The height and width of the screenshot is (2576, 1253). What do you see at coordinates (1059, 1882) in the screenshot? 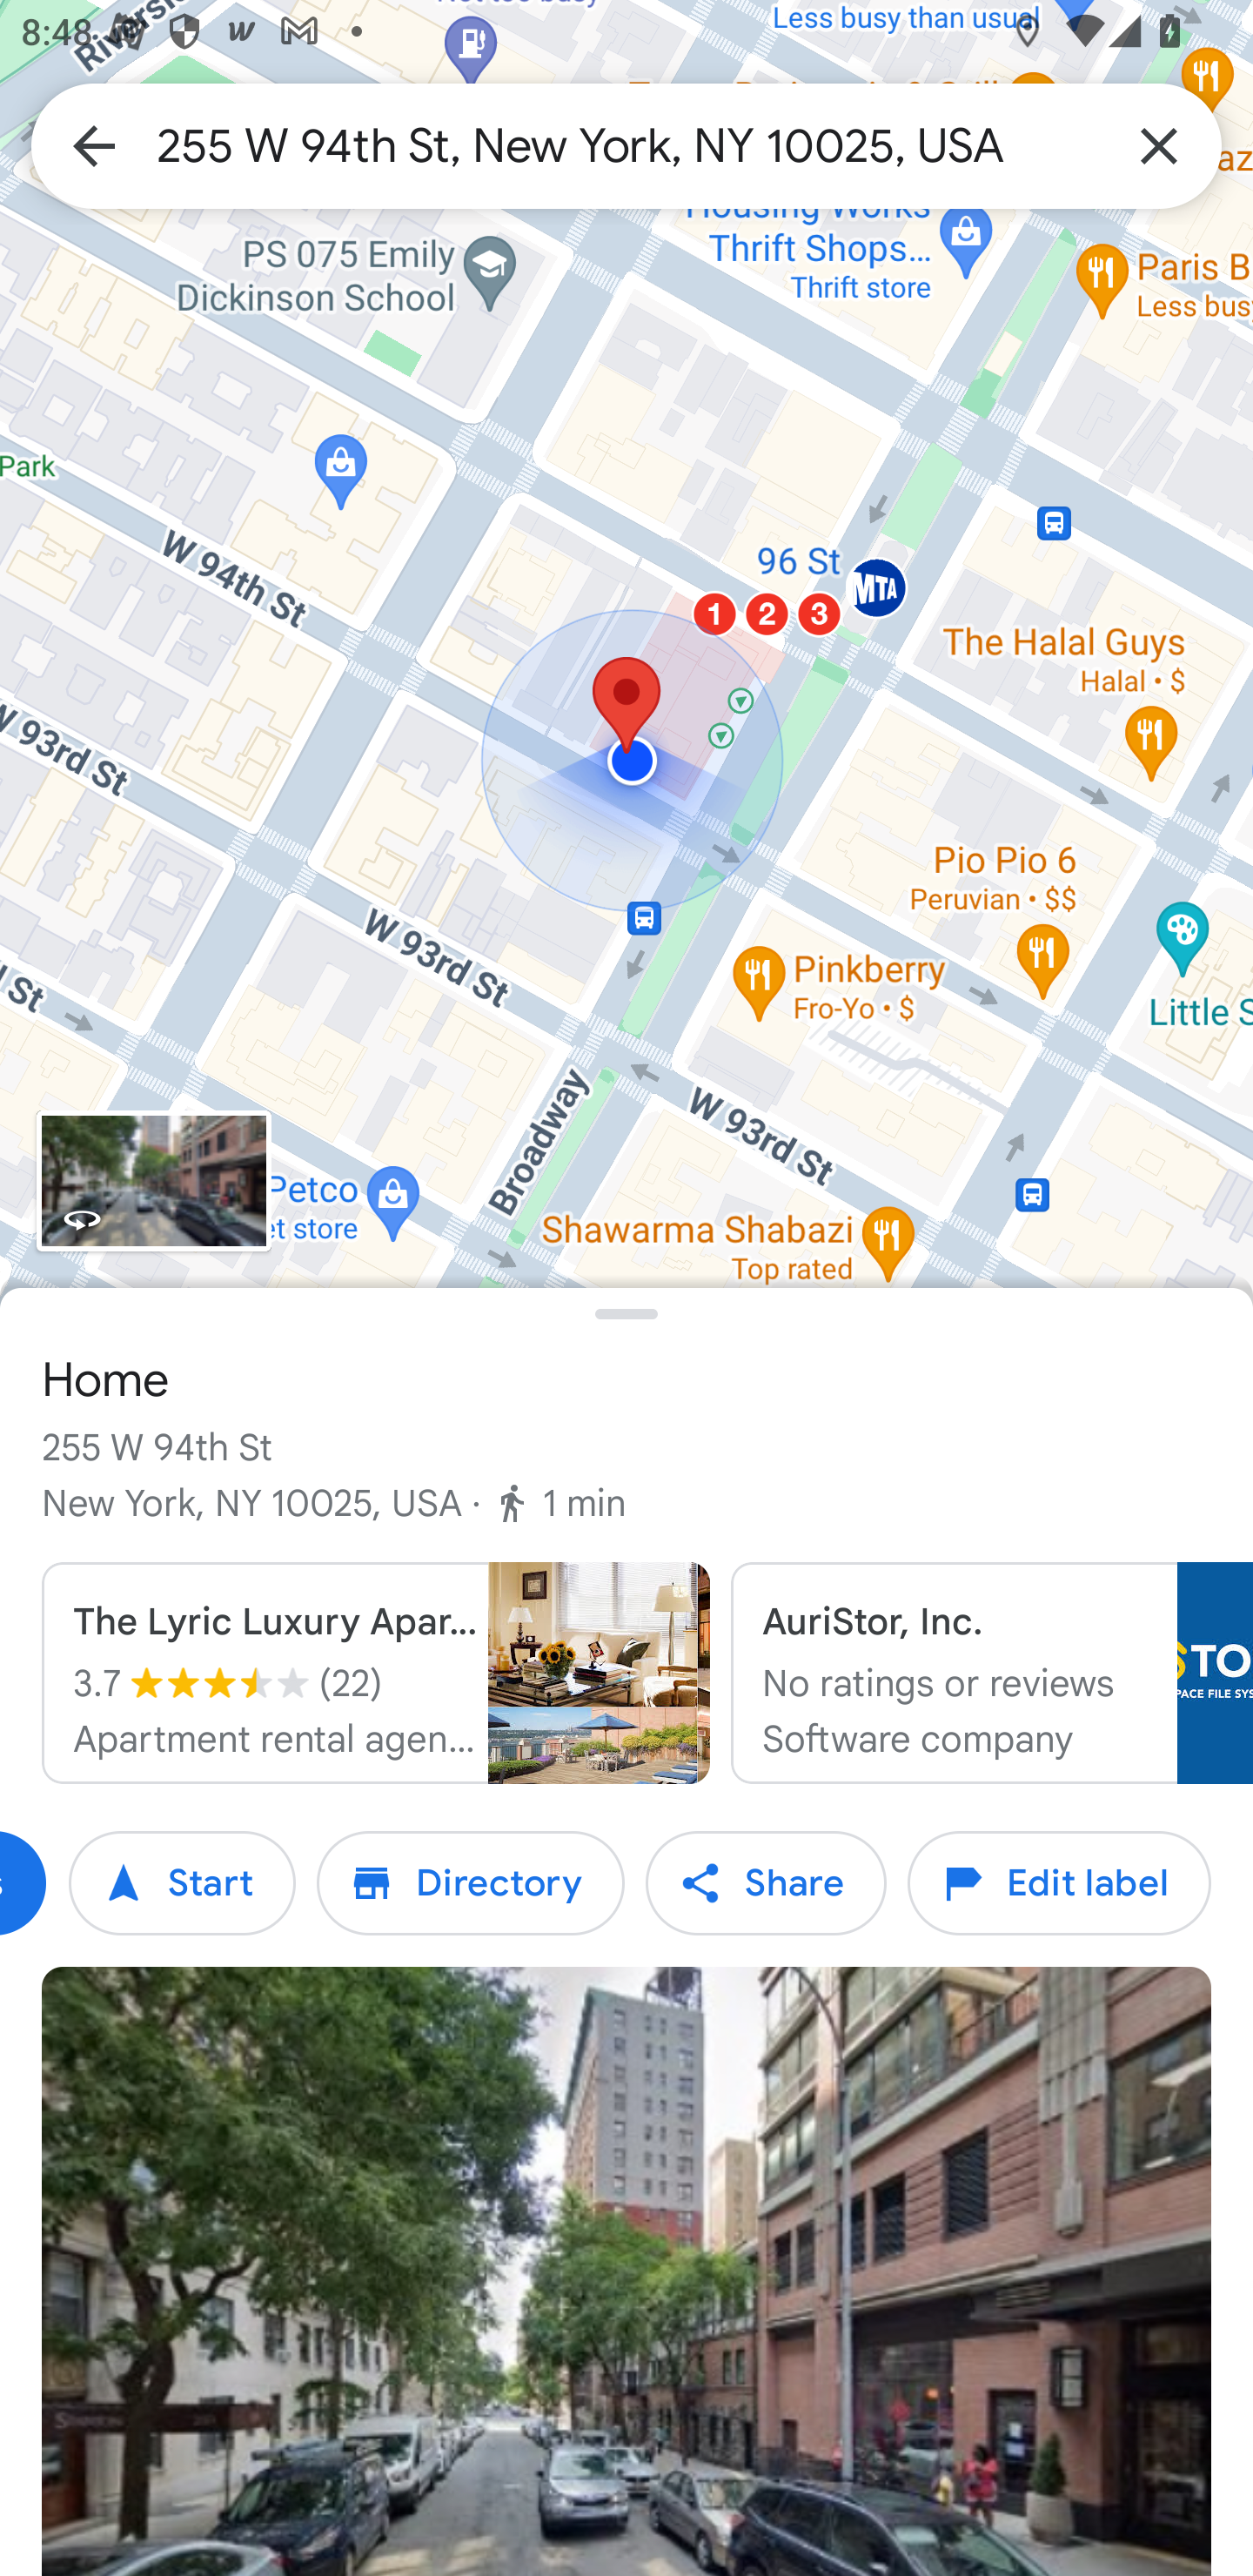
I see `Edit label` at bounding box center [1059, 1882].